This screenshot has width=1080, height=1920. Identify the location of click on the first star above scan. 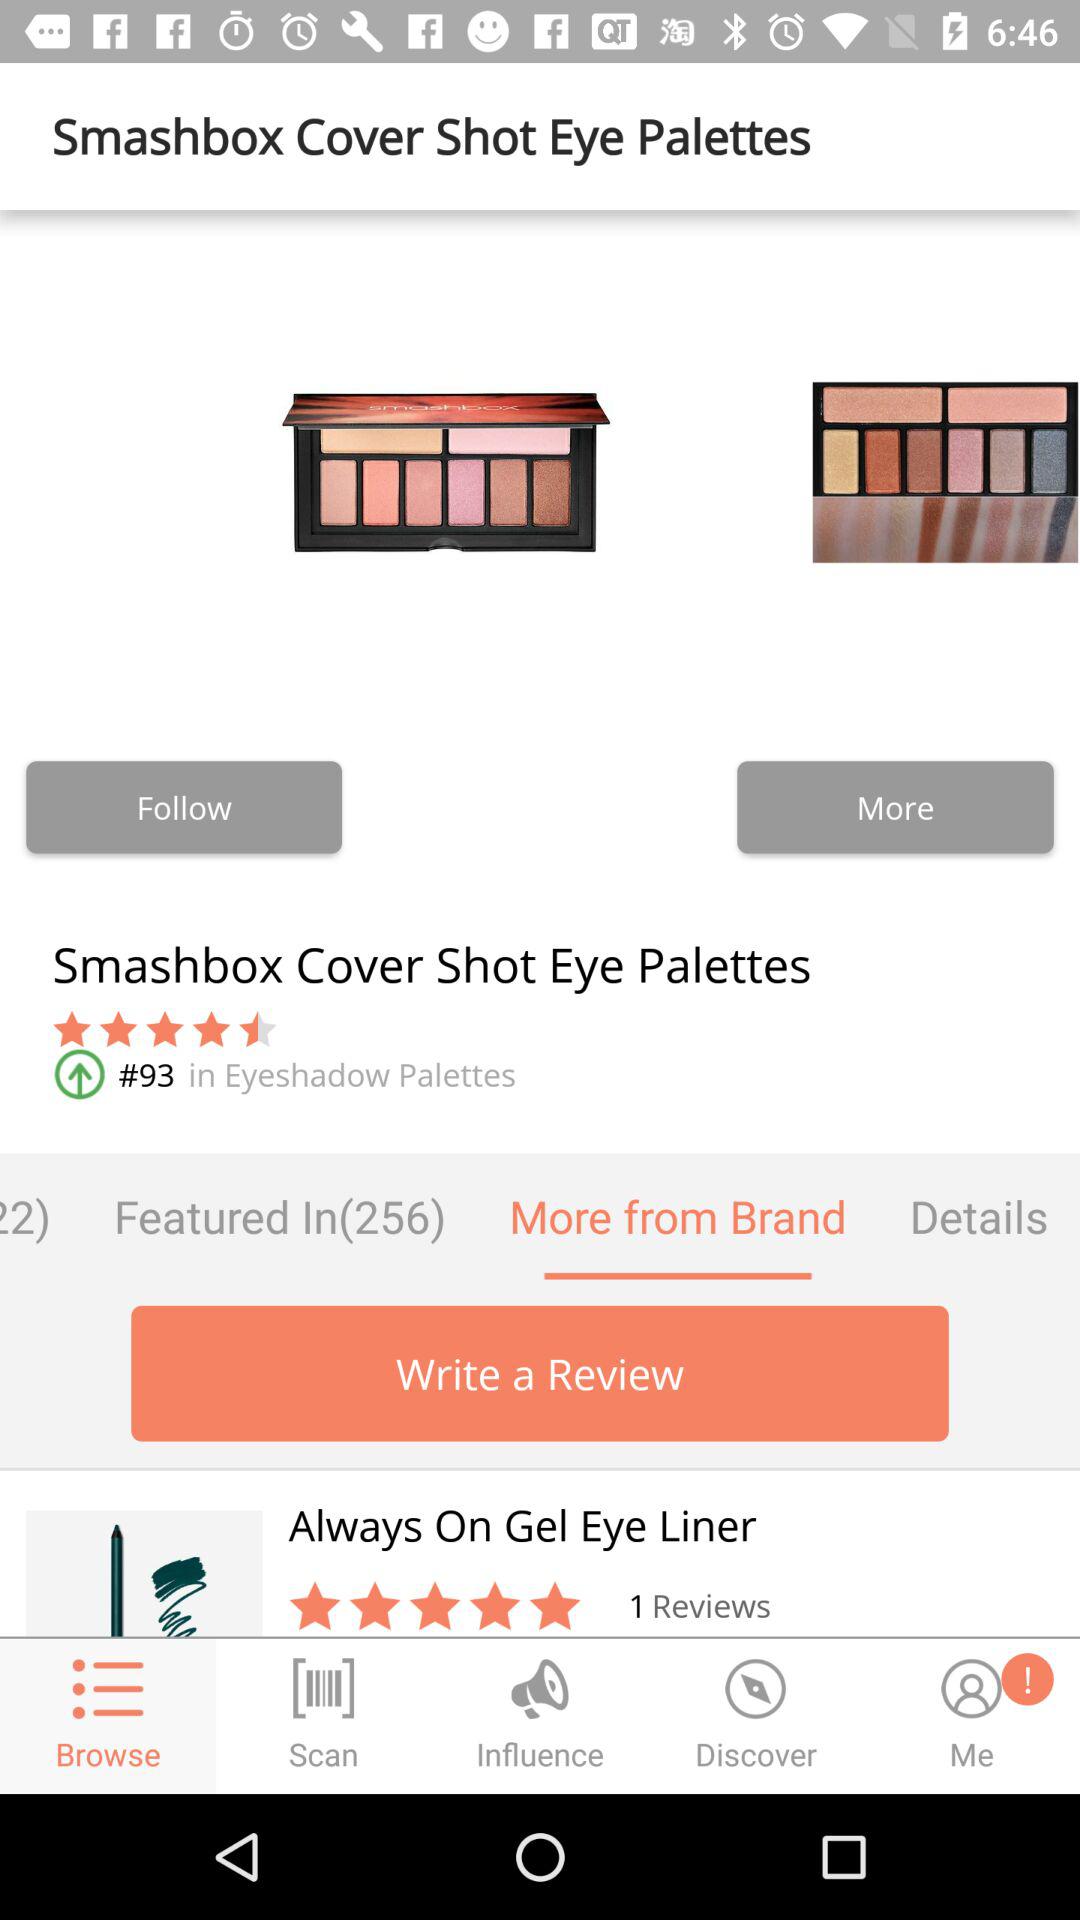
(315, 1606).